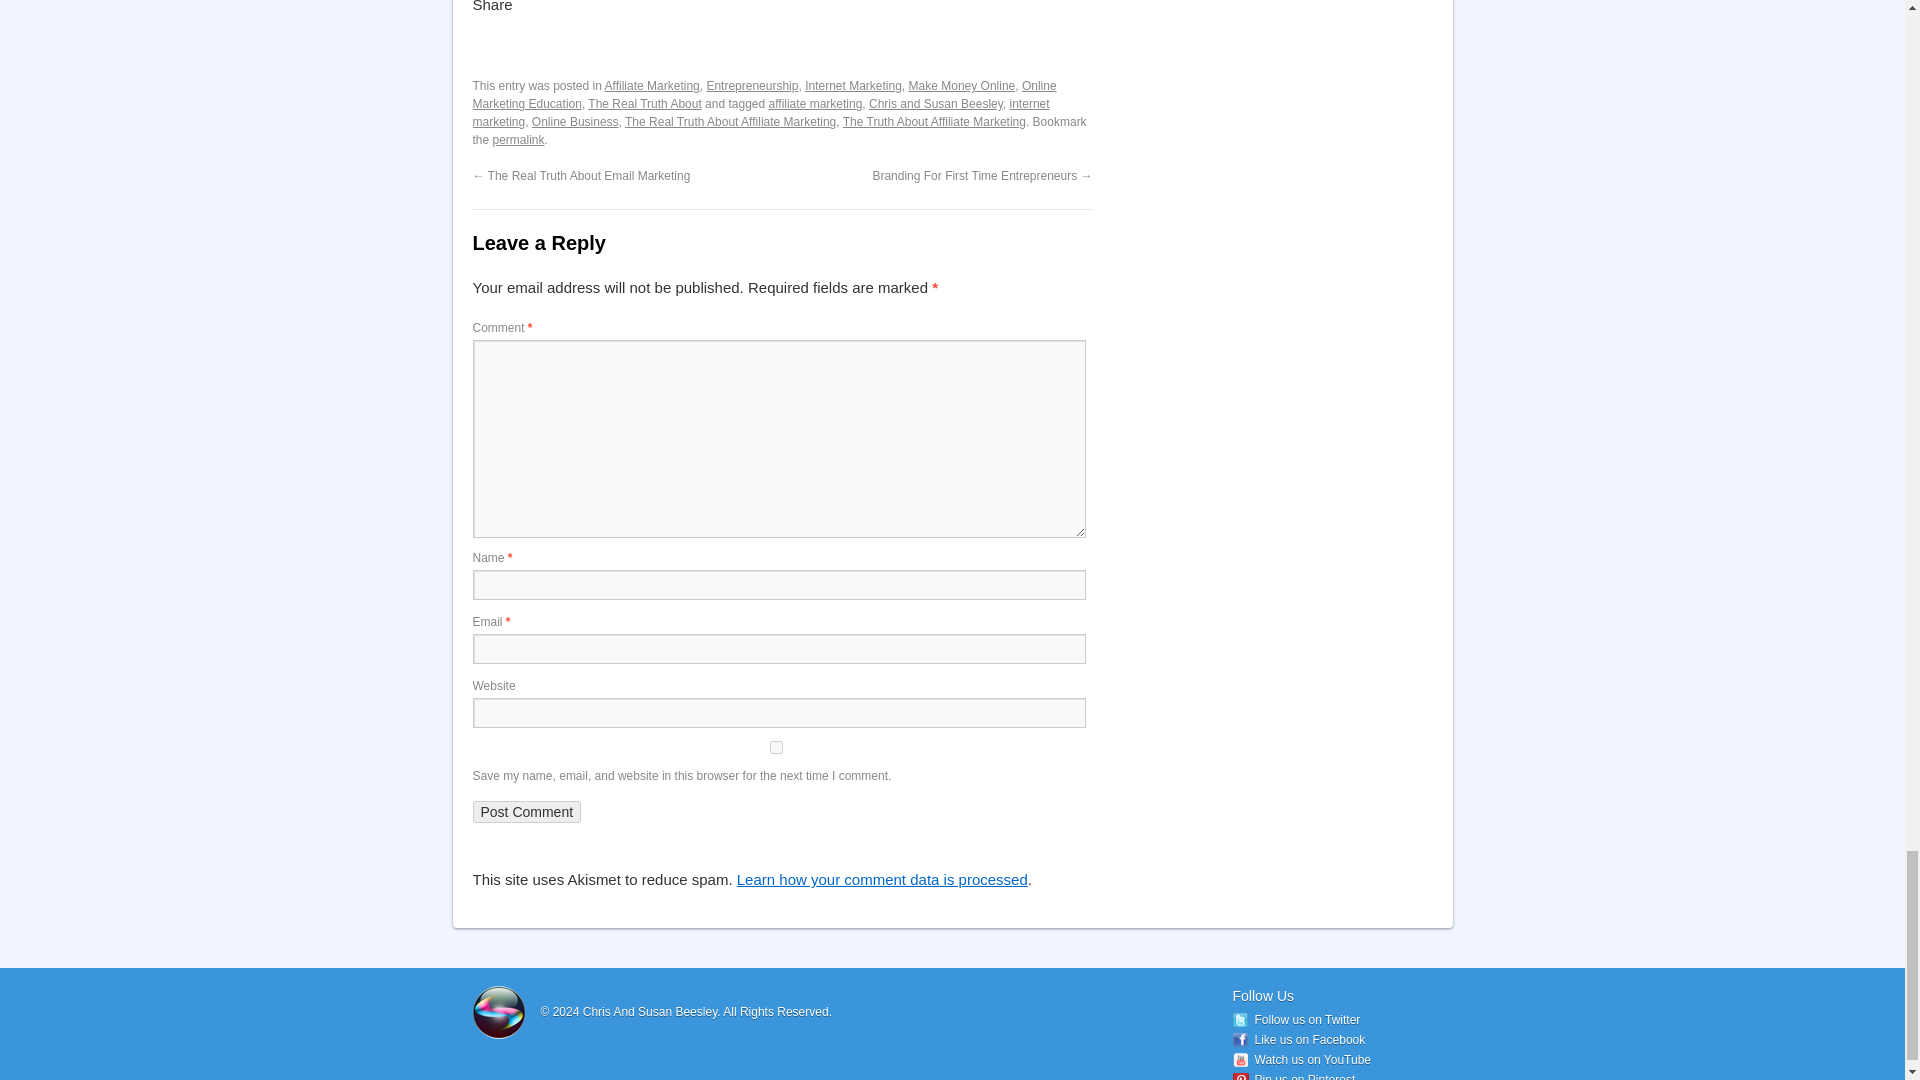 The image size is (1920, 1080). What do you see at coordinates (936, 104) in the screenshot?
I see `Chris and Susan Beesley` at bounding box center [936, 104].